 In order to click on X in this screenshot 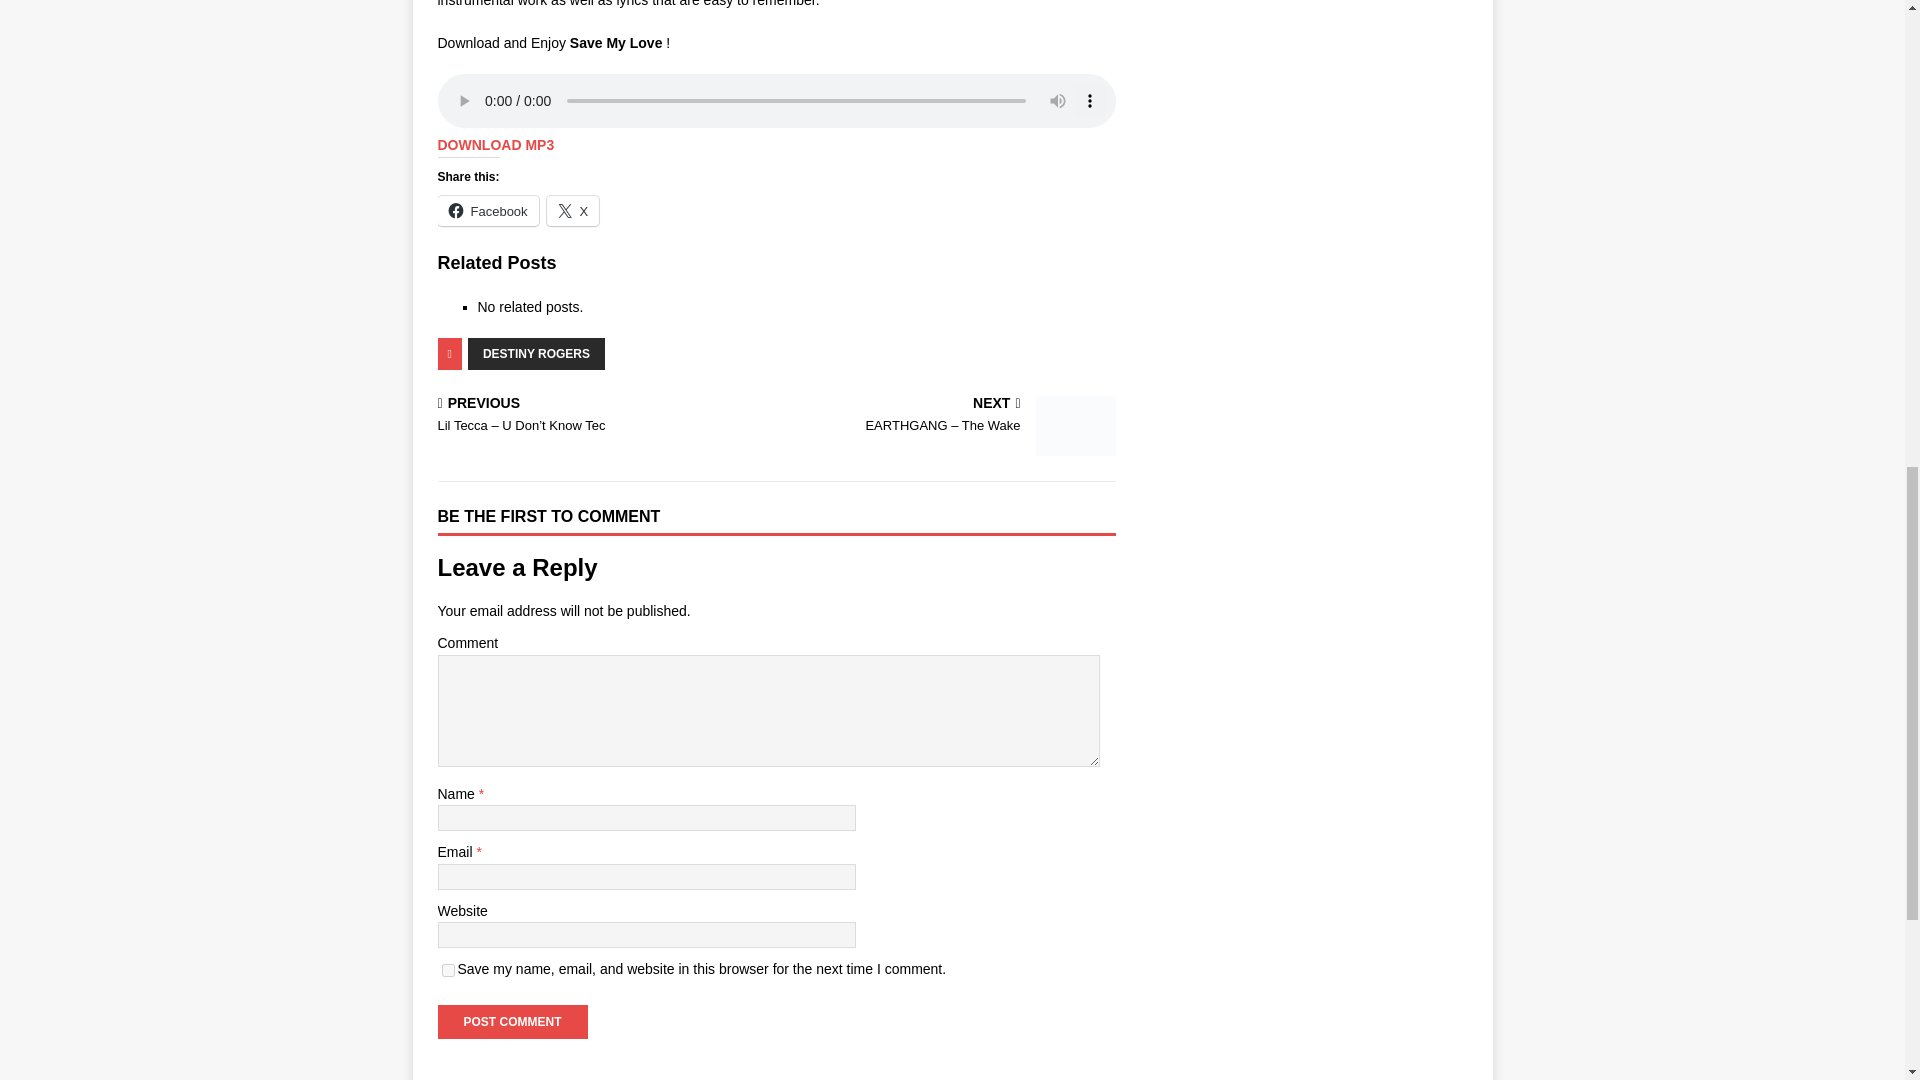, I will do `click(573, 210)`.